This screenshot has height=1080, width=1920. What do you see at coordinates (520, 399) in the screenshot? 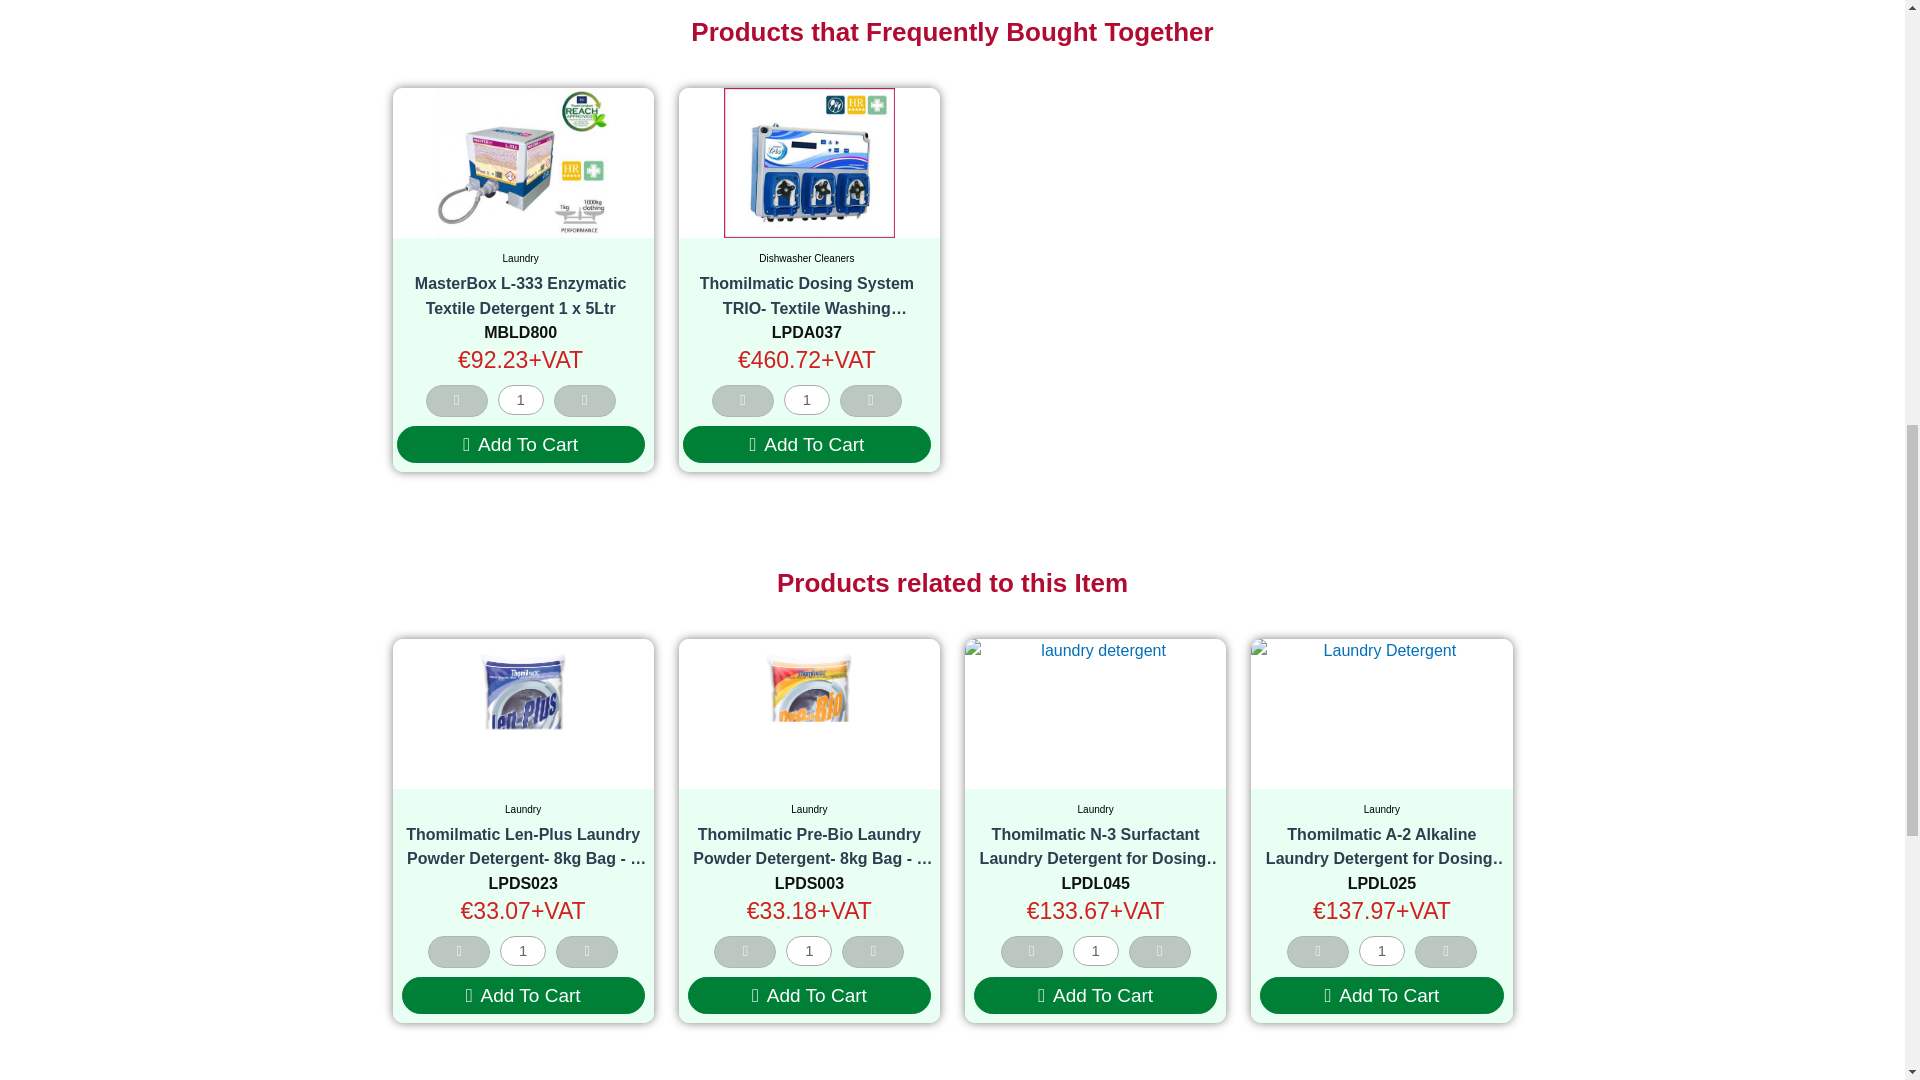
I see `1` at bounding box center [520, 399].